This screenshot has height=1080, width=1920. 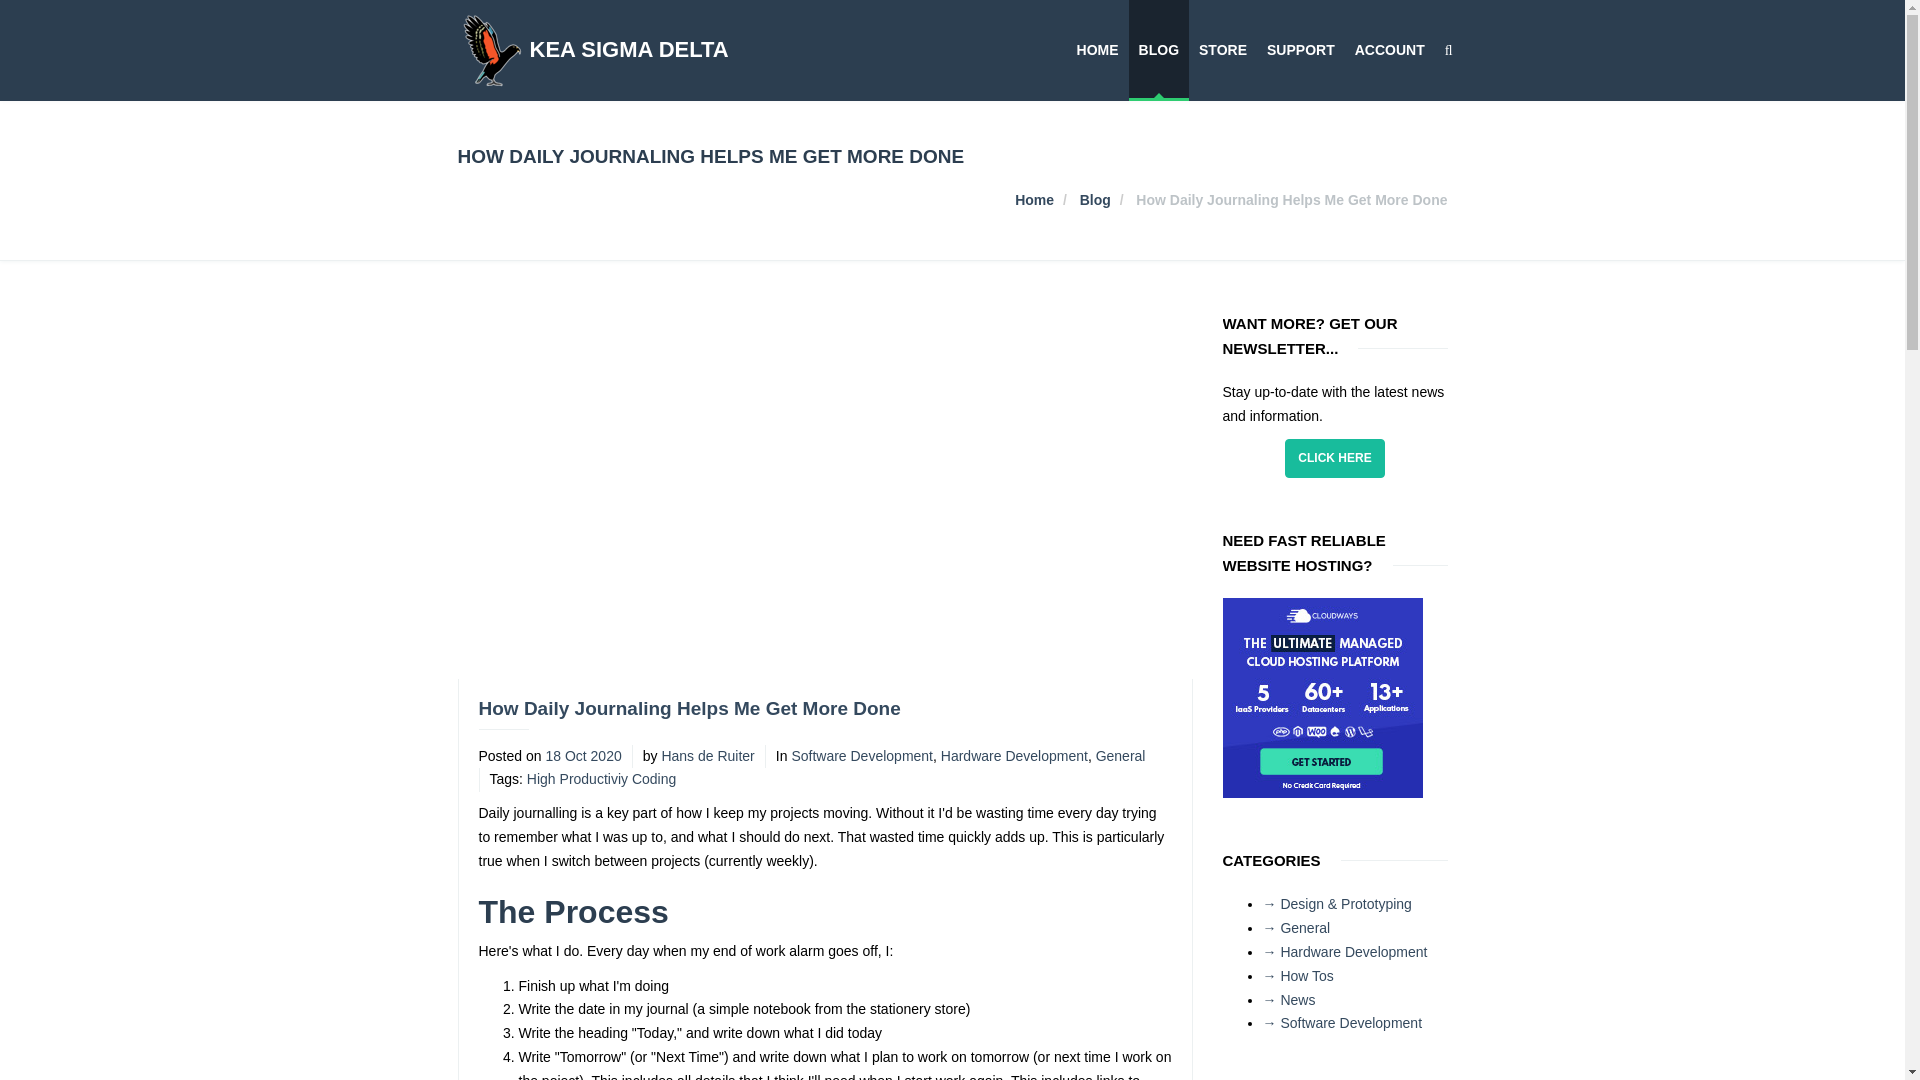 What do you see at coordinates (592, 50) in the screenshot?
I see `KEA SIGMA DELTA` at bounding box center [592, 50].